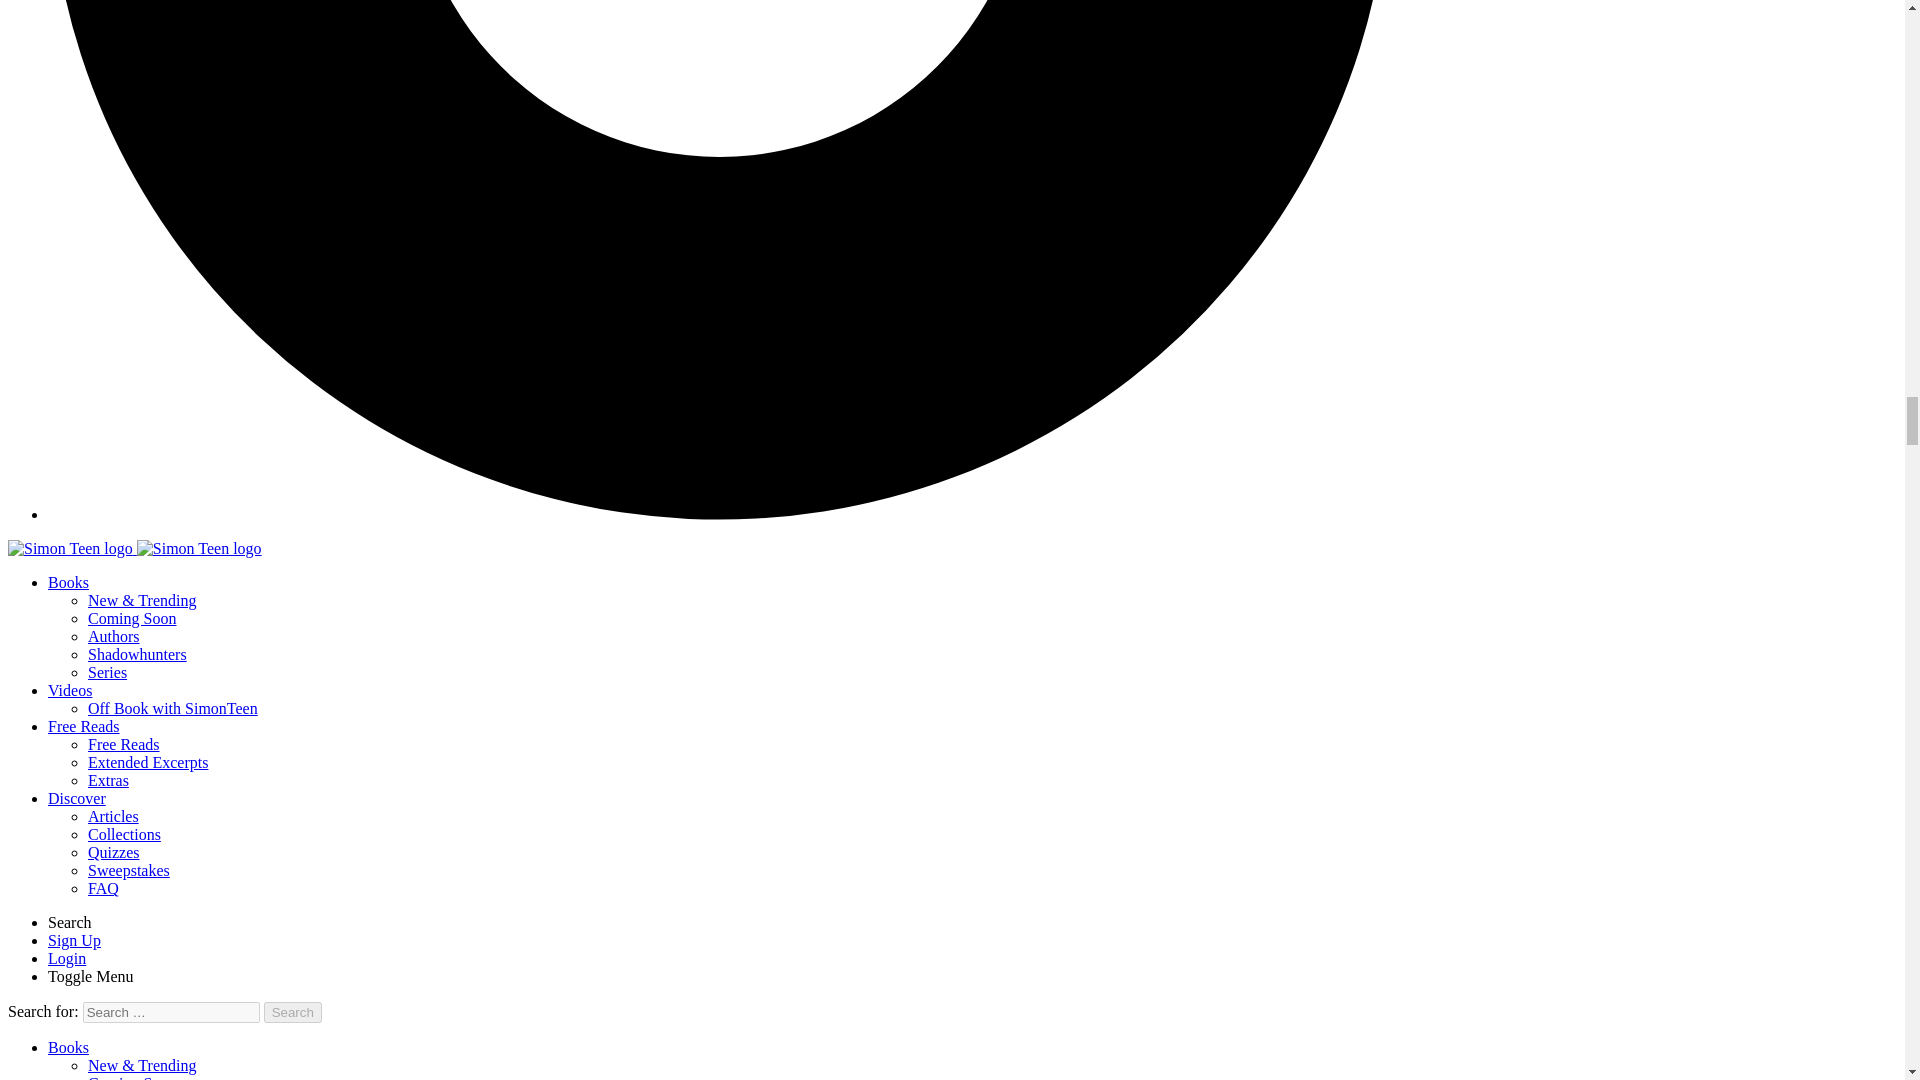  I want to click on Videos, so click(70, 690).